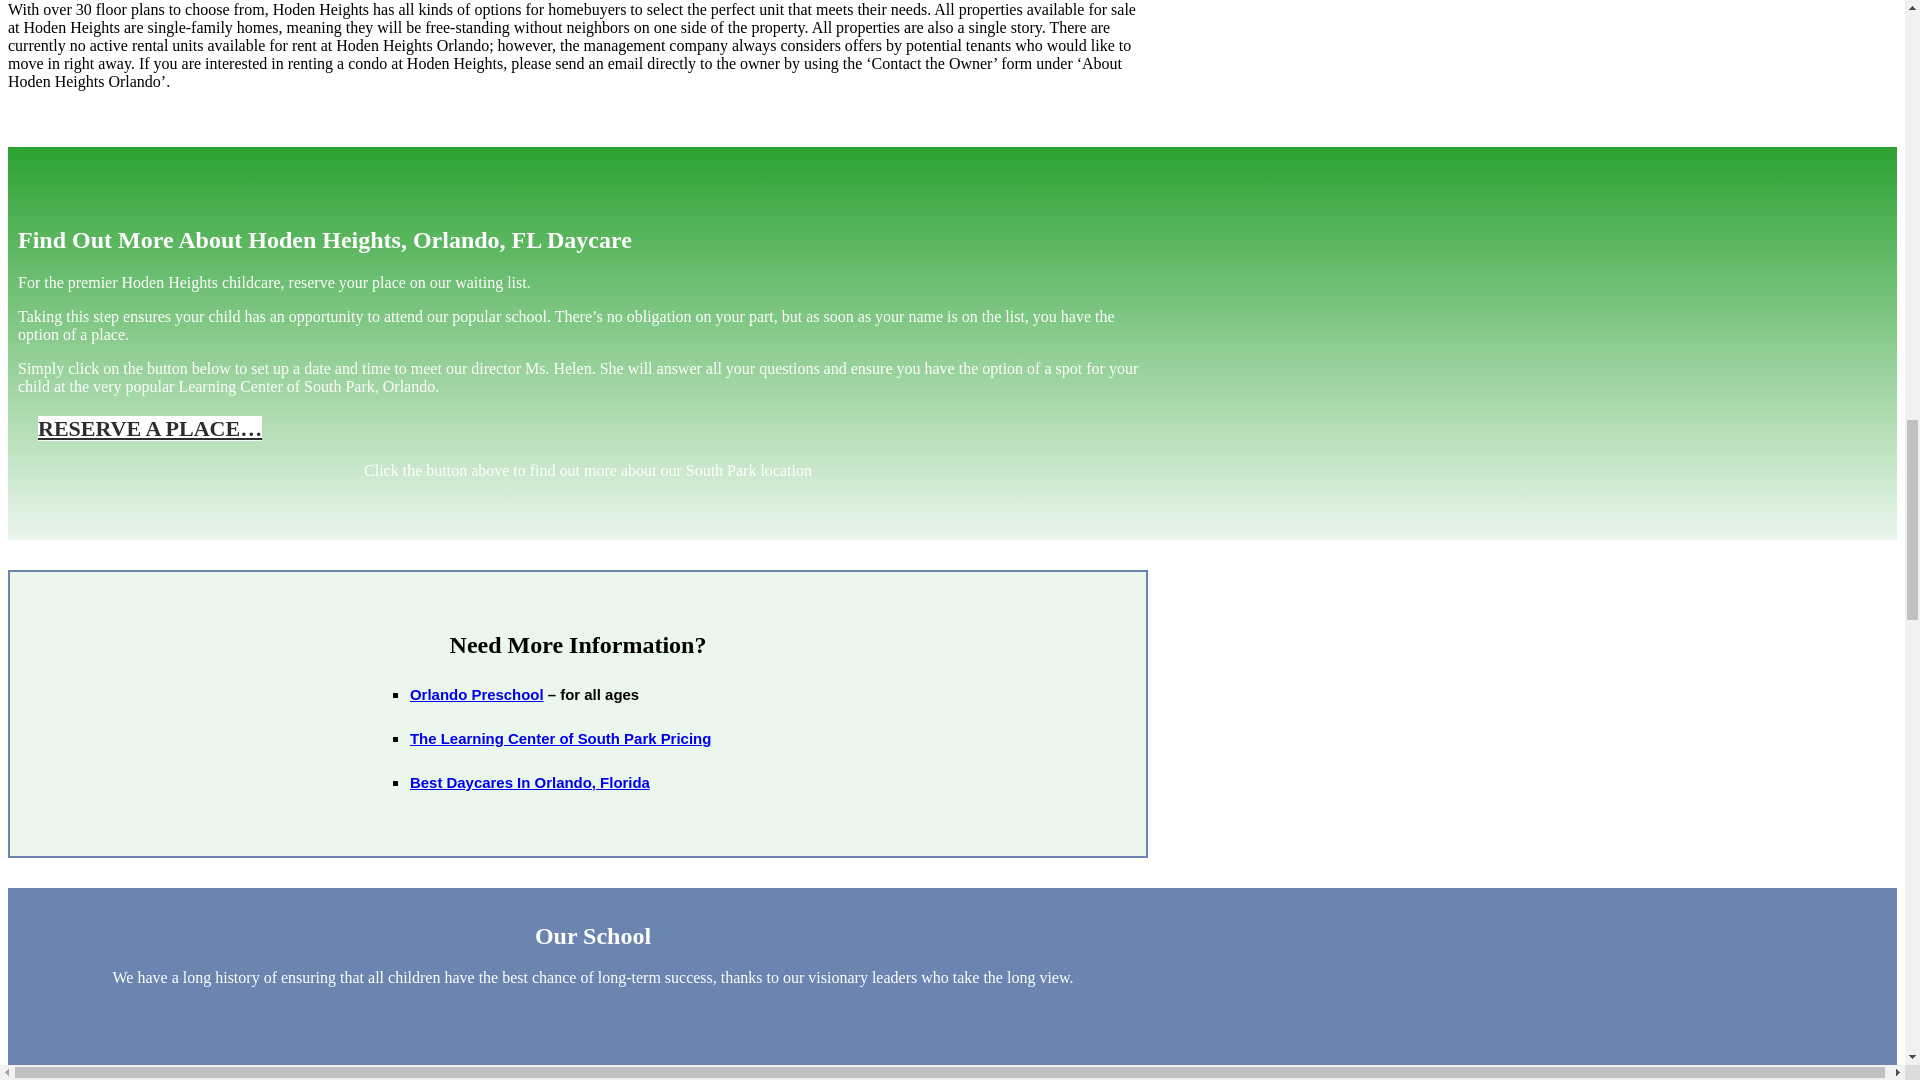 This screenshot has width=1920, height=1080. Describe the element at coordinates (560, 738) in the screenshot. I see `The Learning Center of South Park Pricing` at that location.